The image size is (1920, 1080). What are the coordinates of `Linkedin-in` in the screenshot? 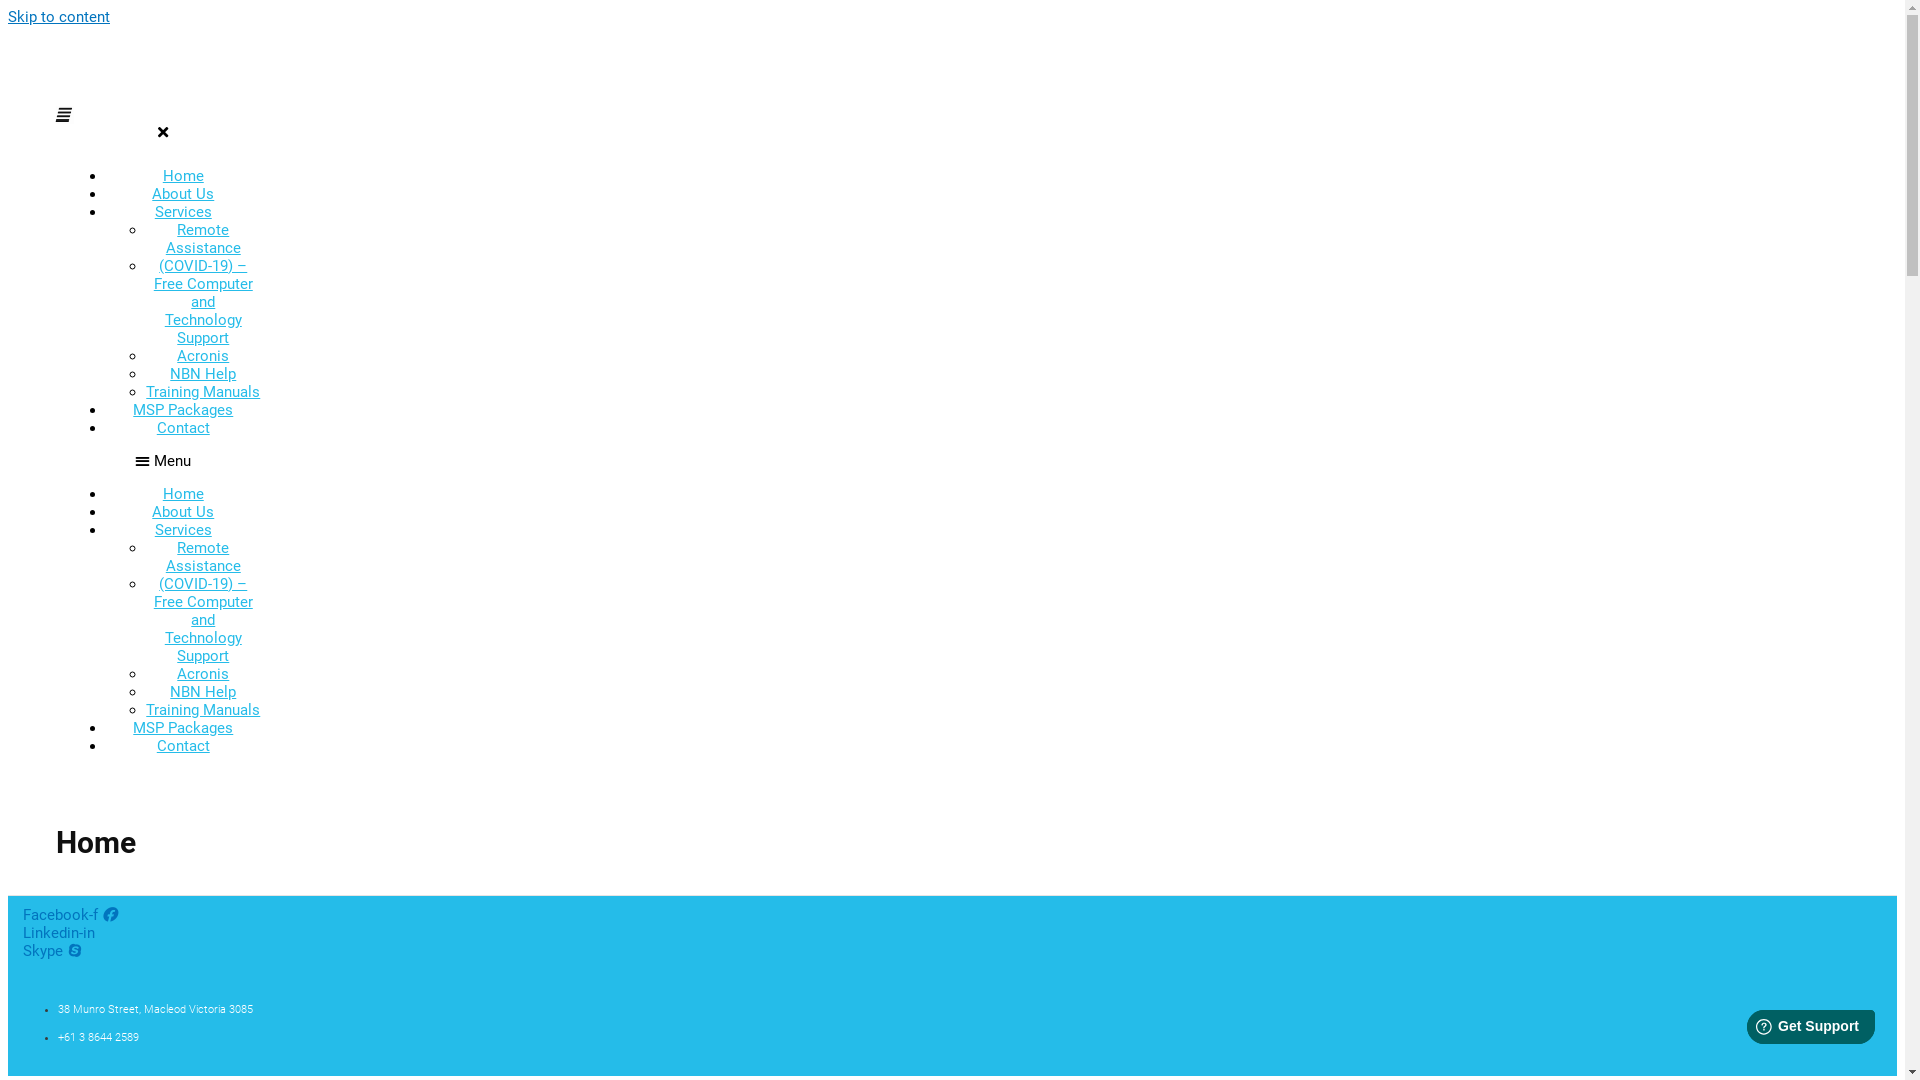 It's located at (59, 933).